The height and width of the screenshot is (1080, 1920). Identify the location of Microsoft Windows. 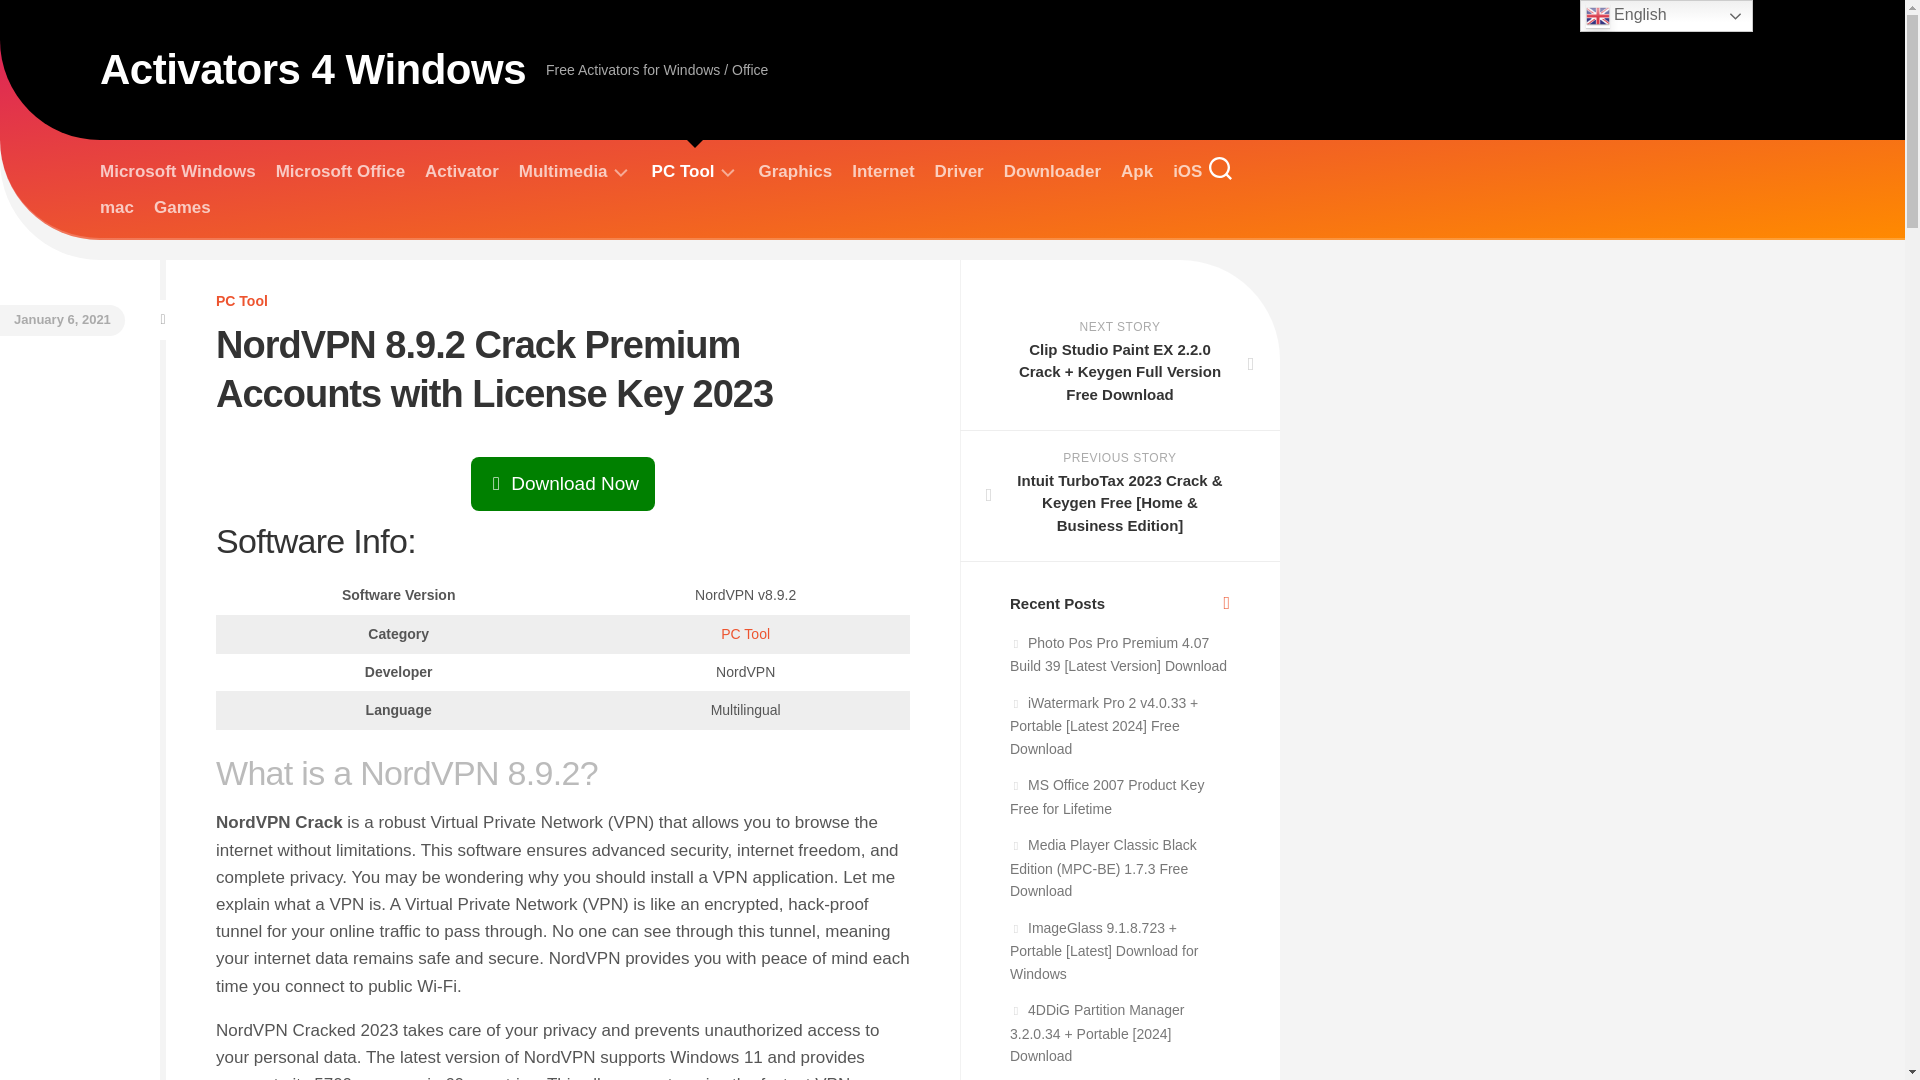
(177, 172).